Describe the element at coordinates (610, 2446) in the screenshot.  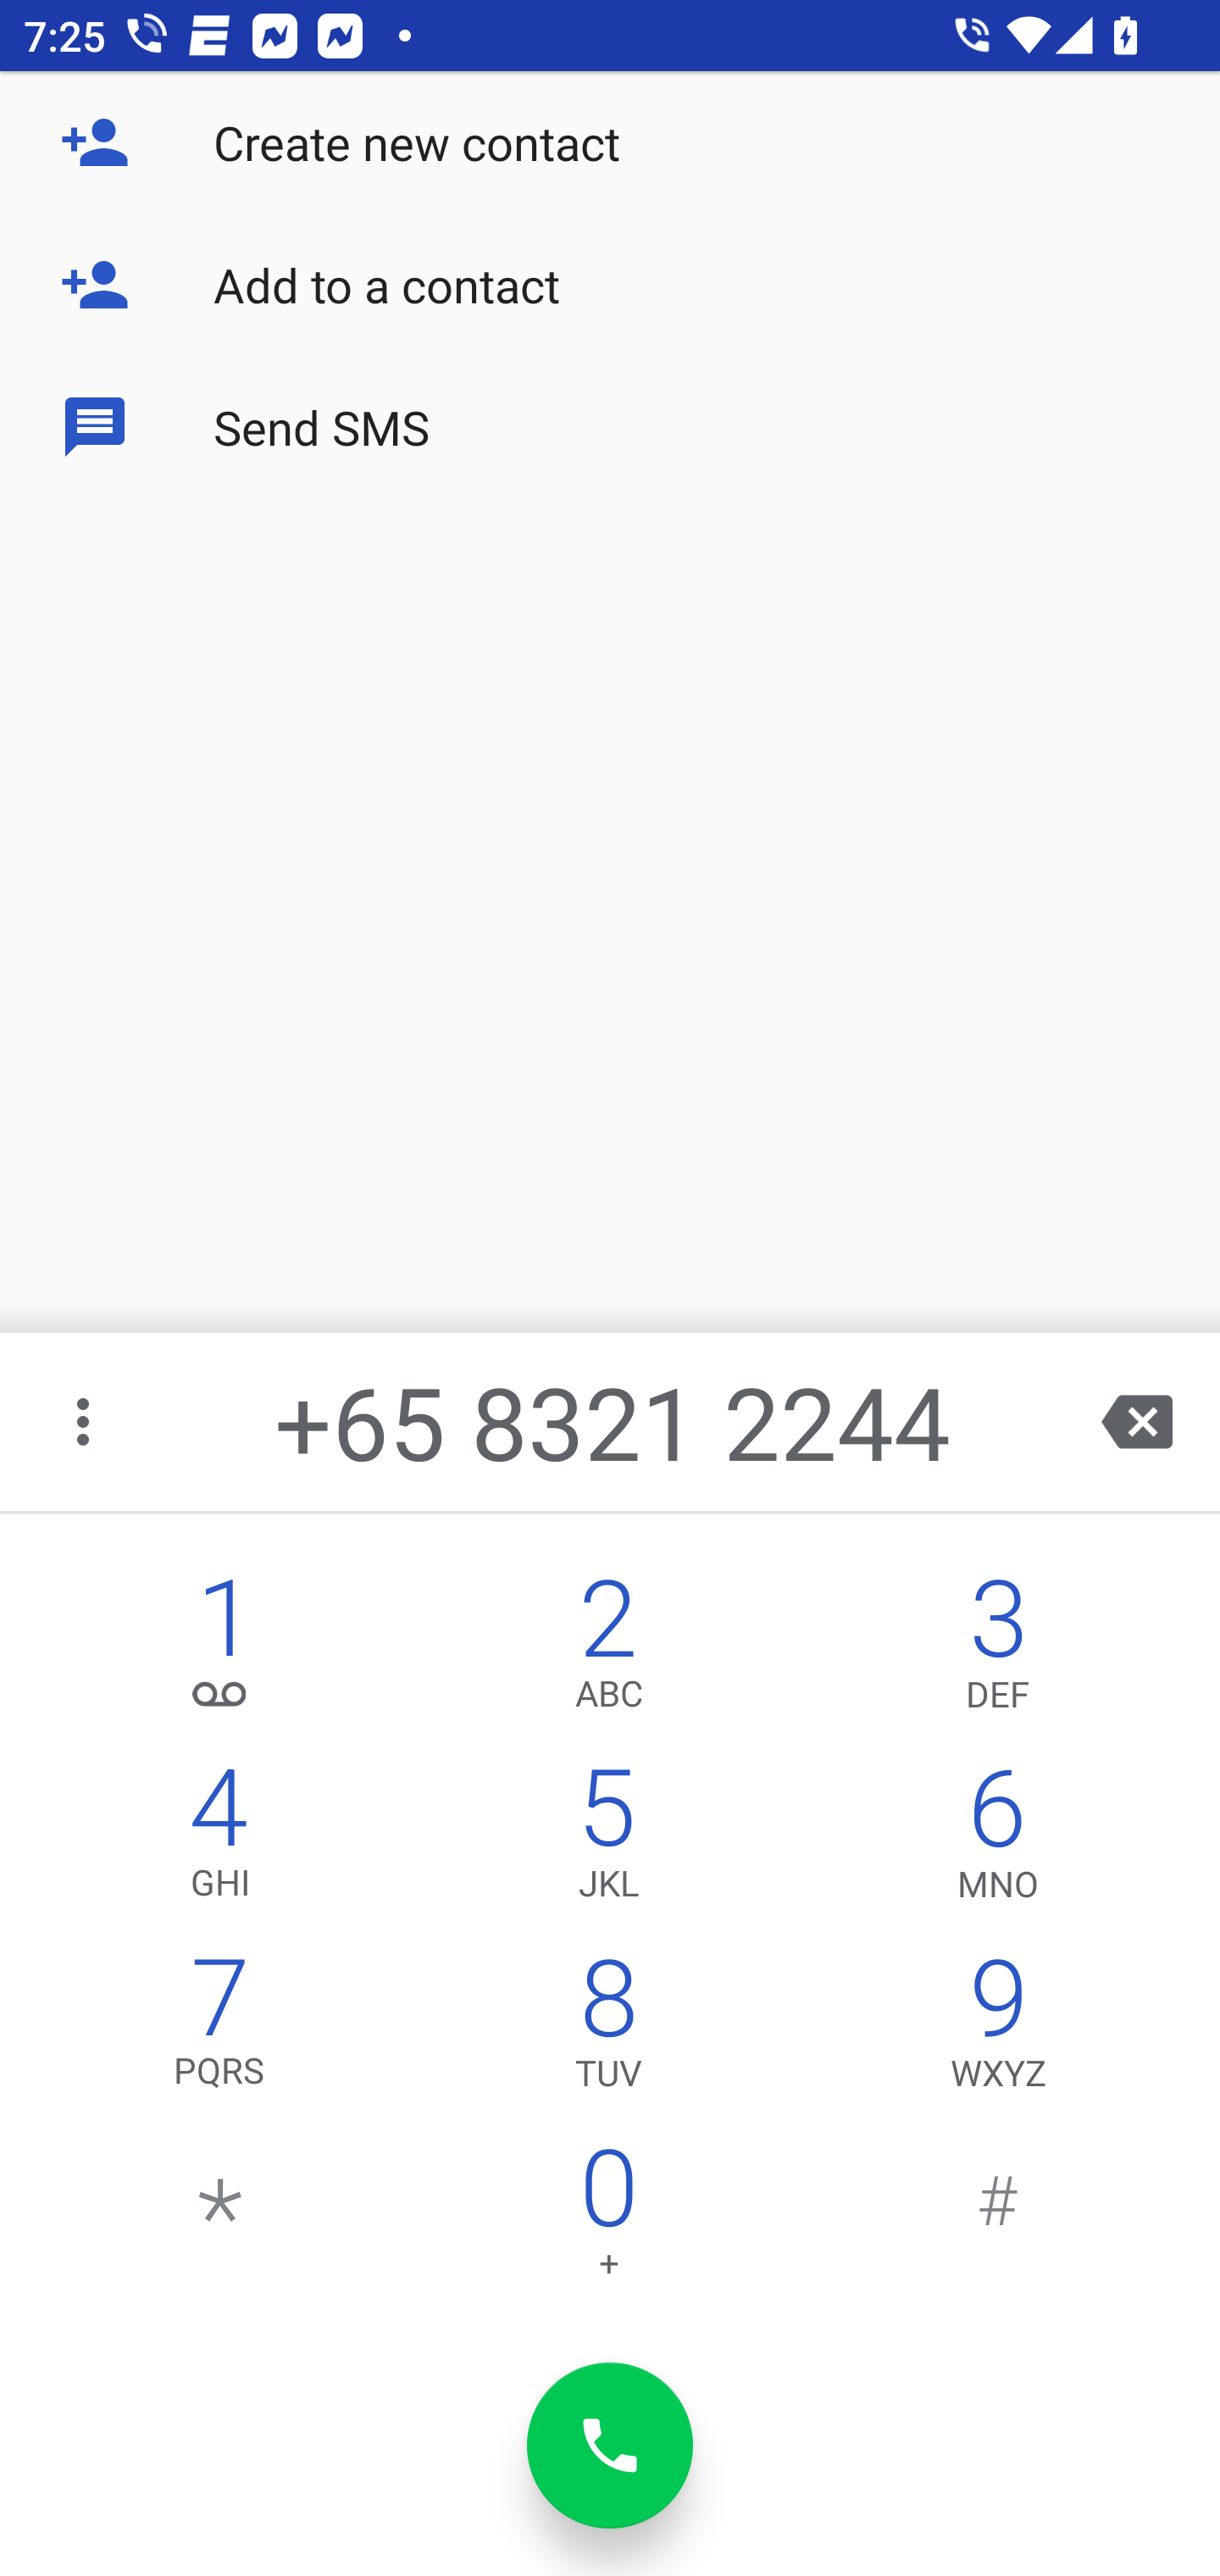
I see `dial` at that location.